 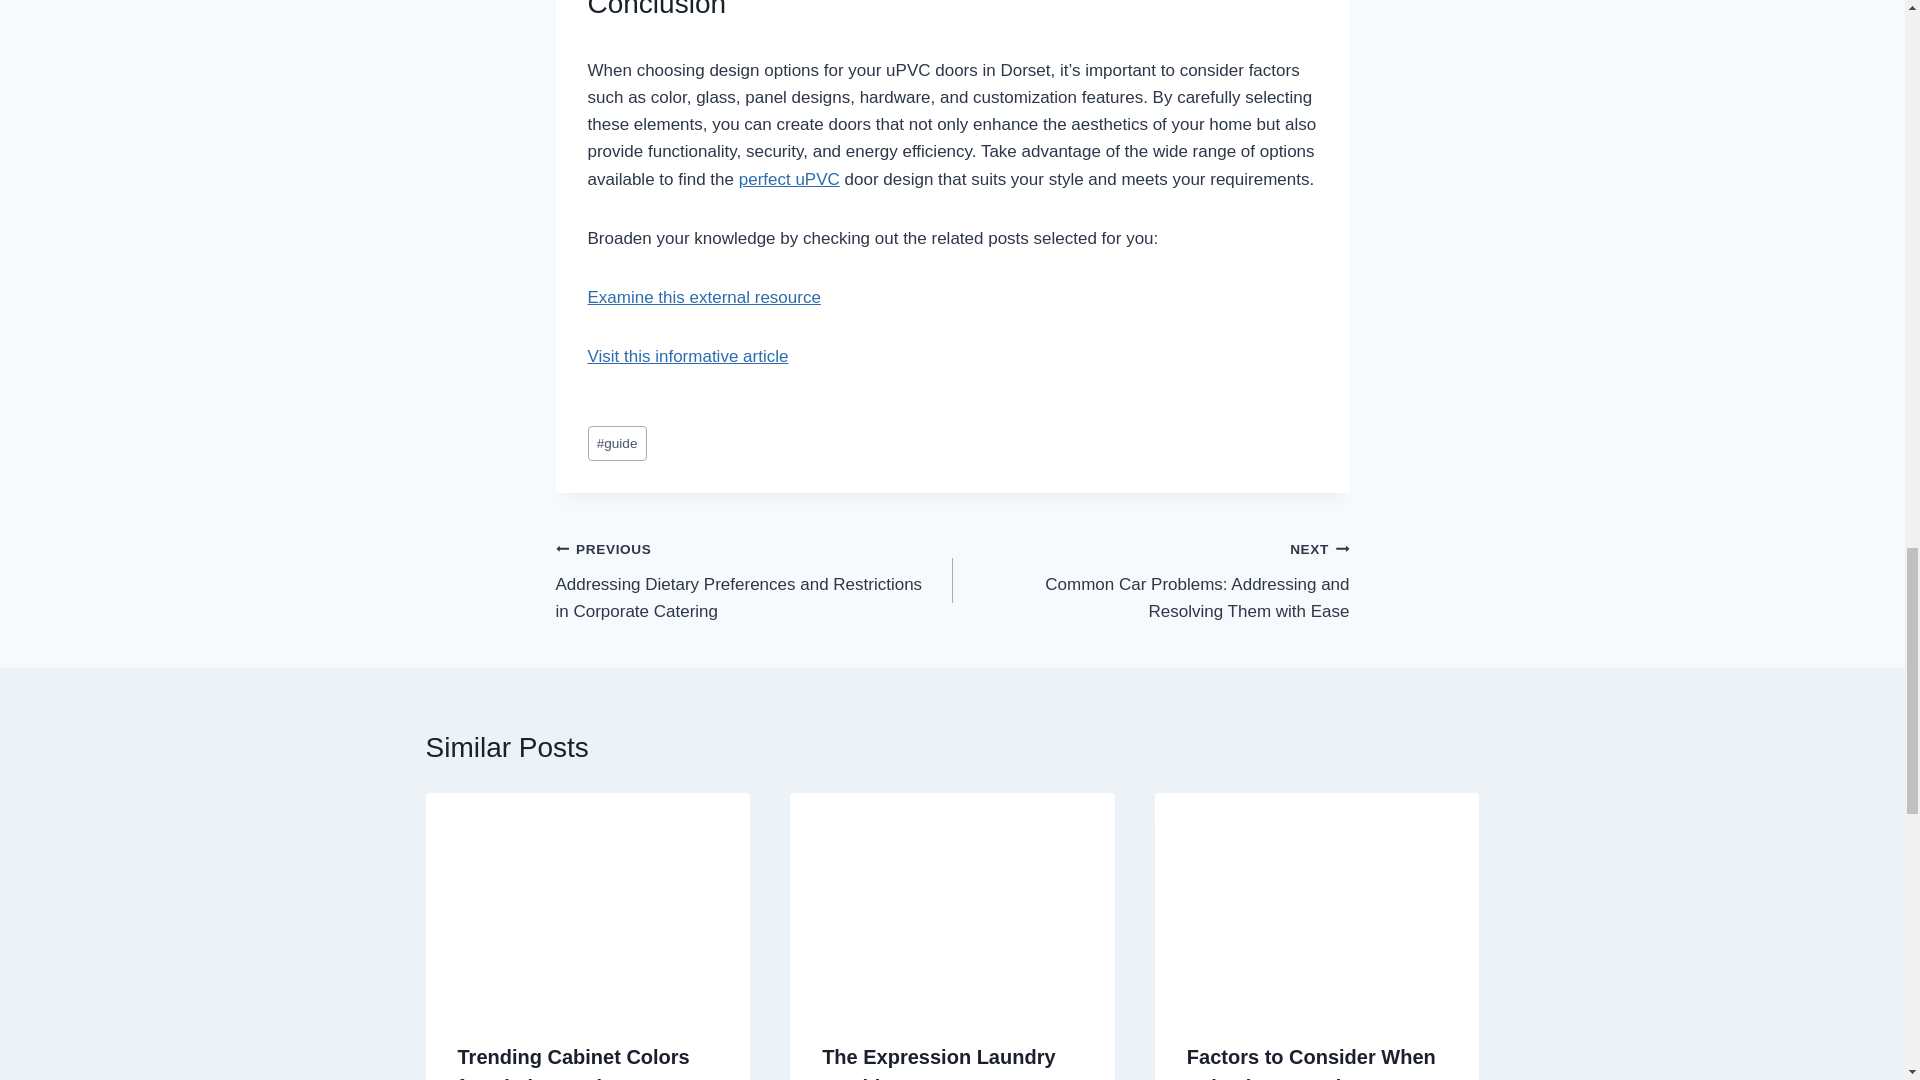 What do you see at coordinates (617, 443) in the screenshot?
I see `guide` at bounding box center [617, 443].